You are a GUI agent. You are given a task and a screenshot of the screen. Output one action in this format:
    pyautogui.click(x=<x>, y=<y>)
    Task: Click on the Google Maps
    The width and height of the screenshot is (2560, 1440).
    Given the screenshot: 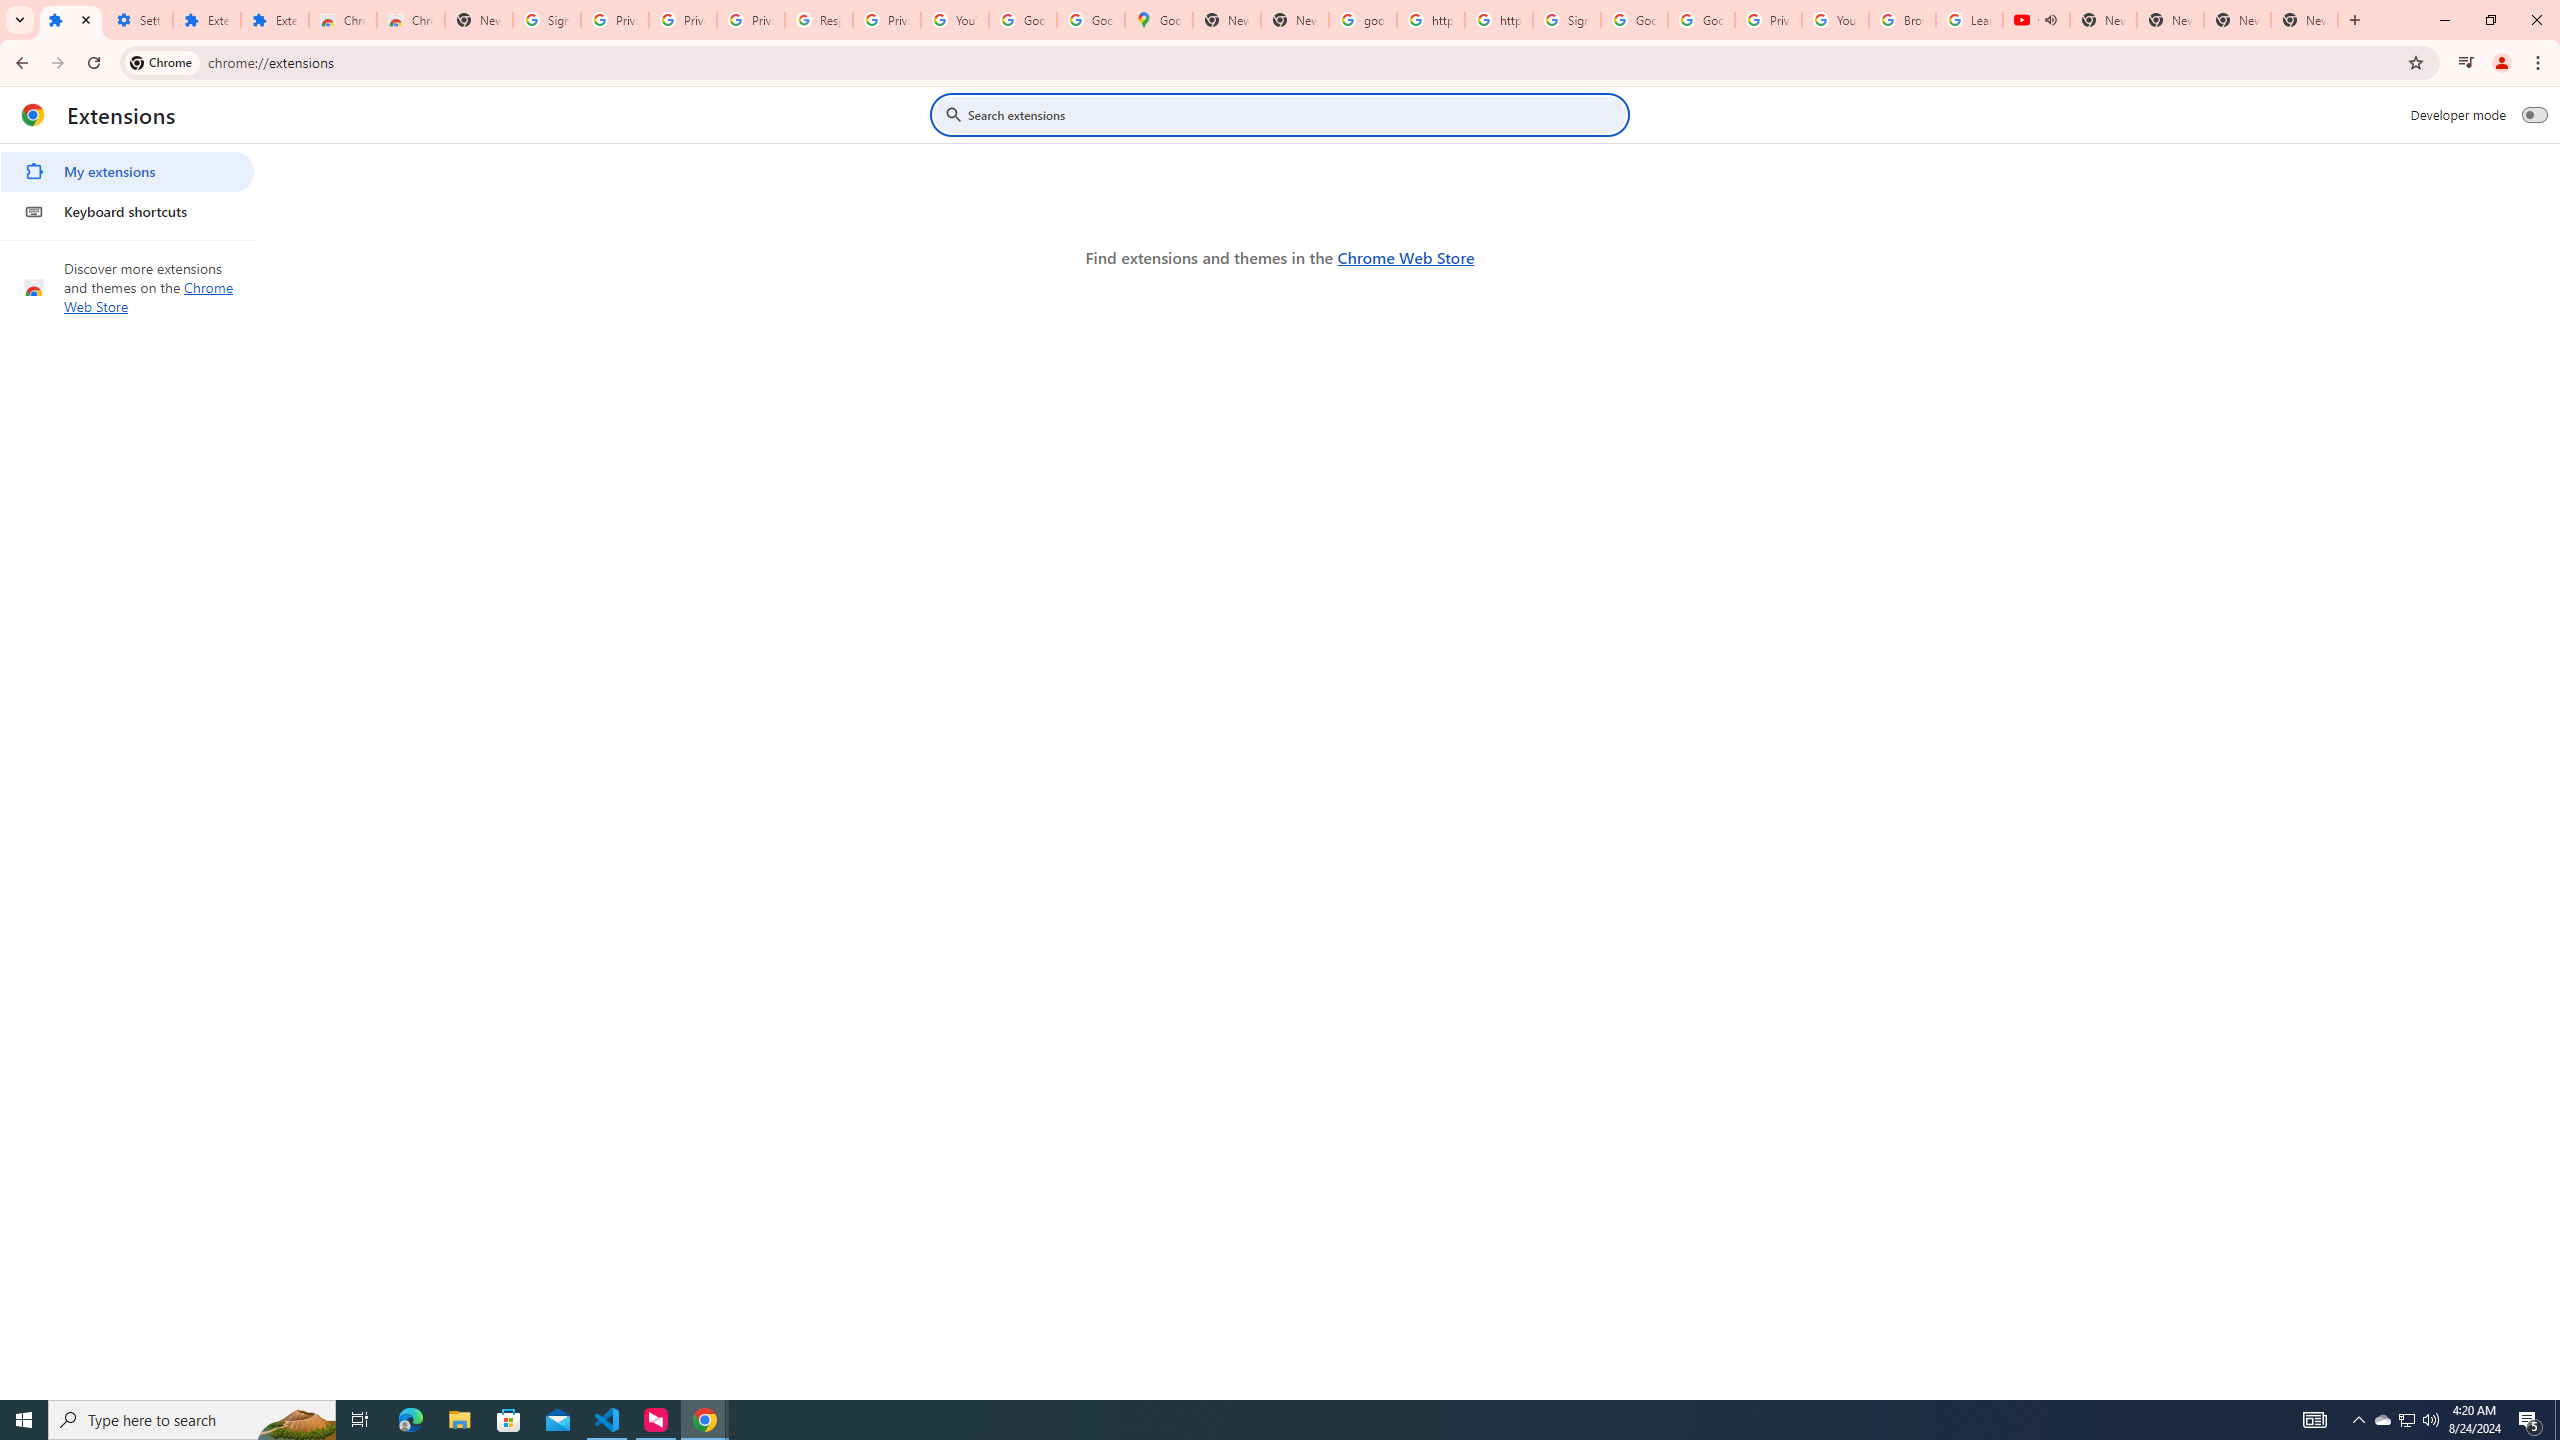 What is the action you would take?
    pyautogui.click(x=1160, y=20)
    